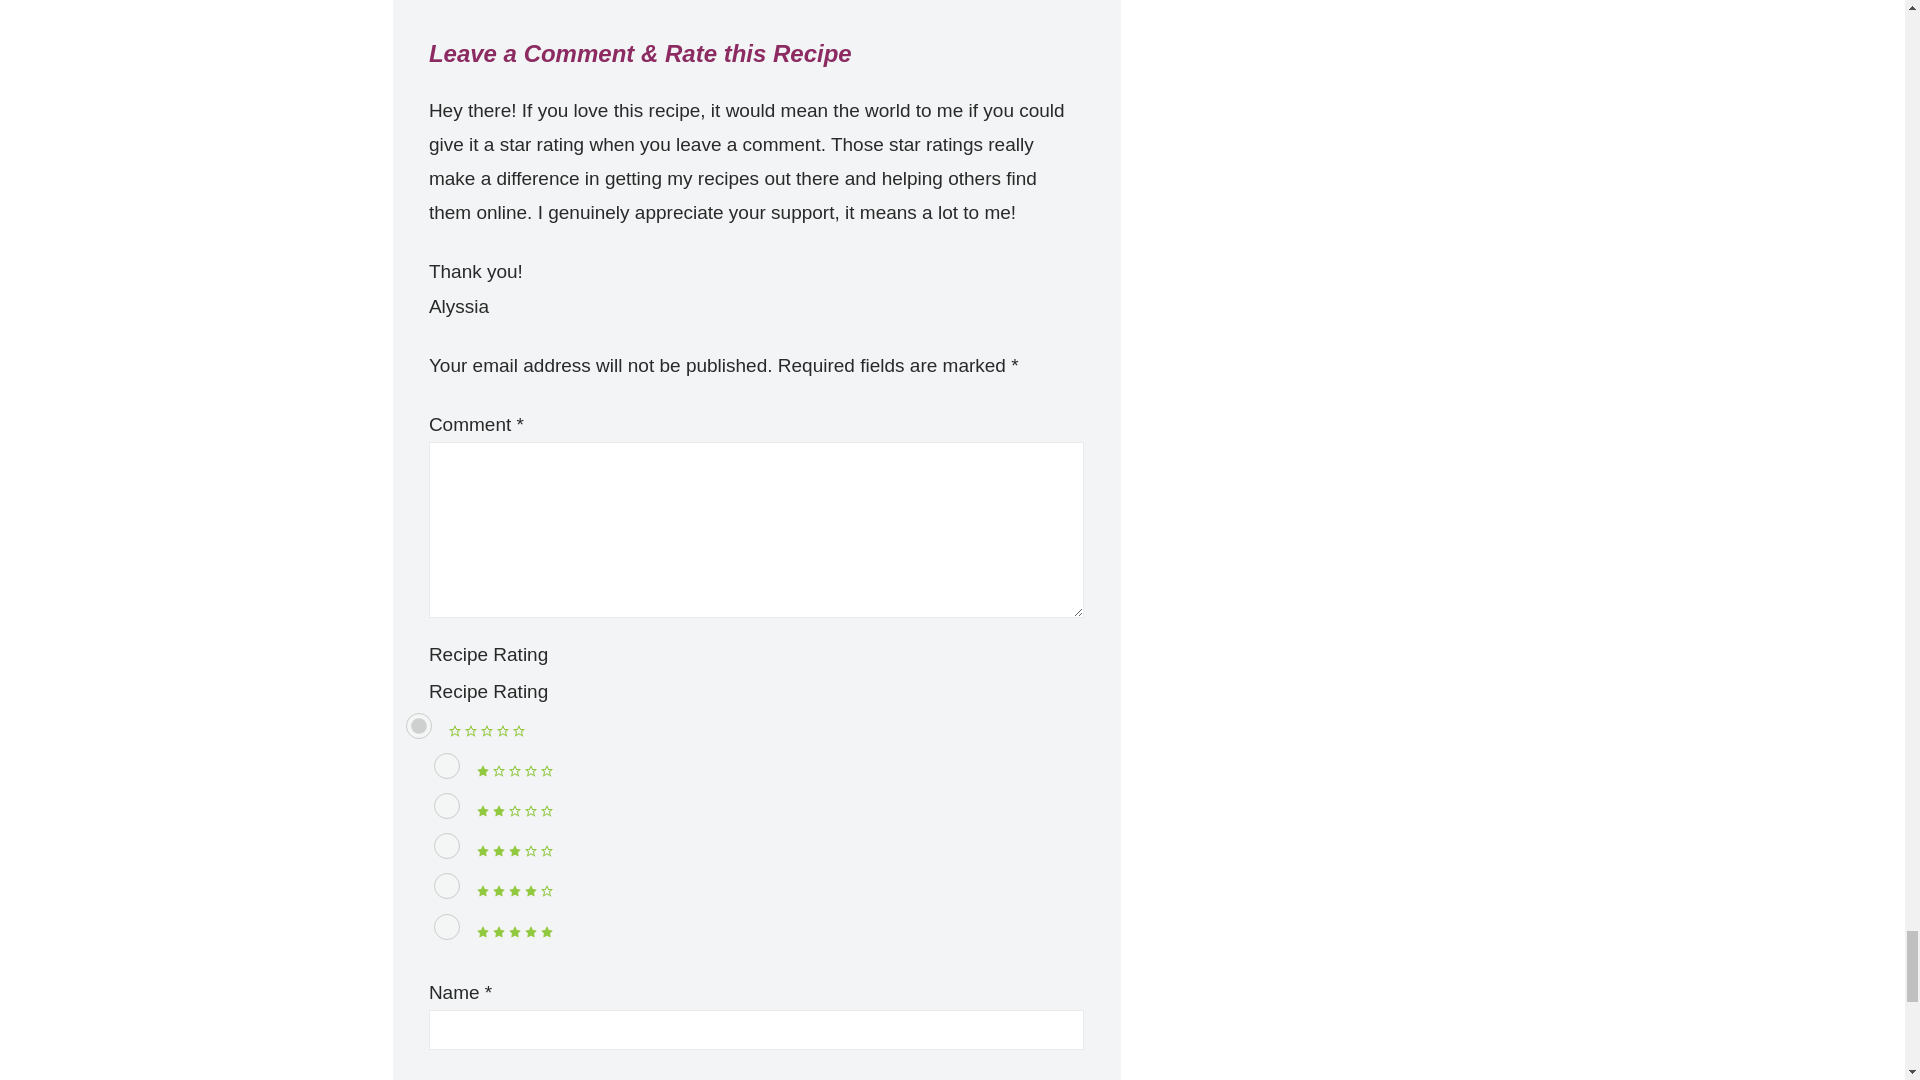 Image resolution: width=1920 pixels, height=1080 pixels. I want to click on 3, so click(446, 845).